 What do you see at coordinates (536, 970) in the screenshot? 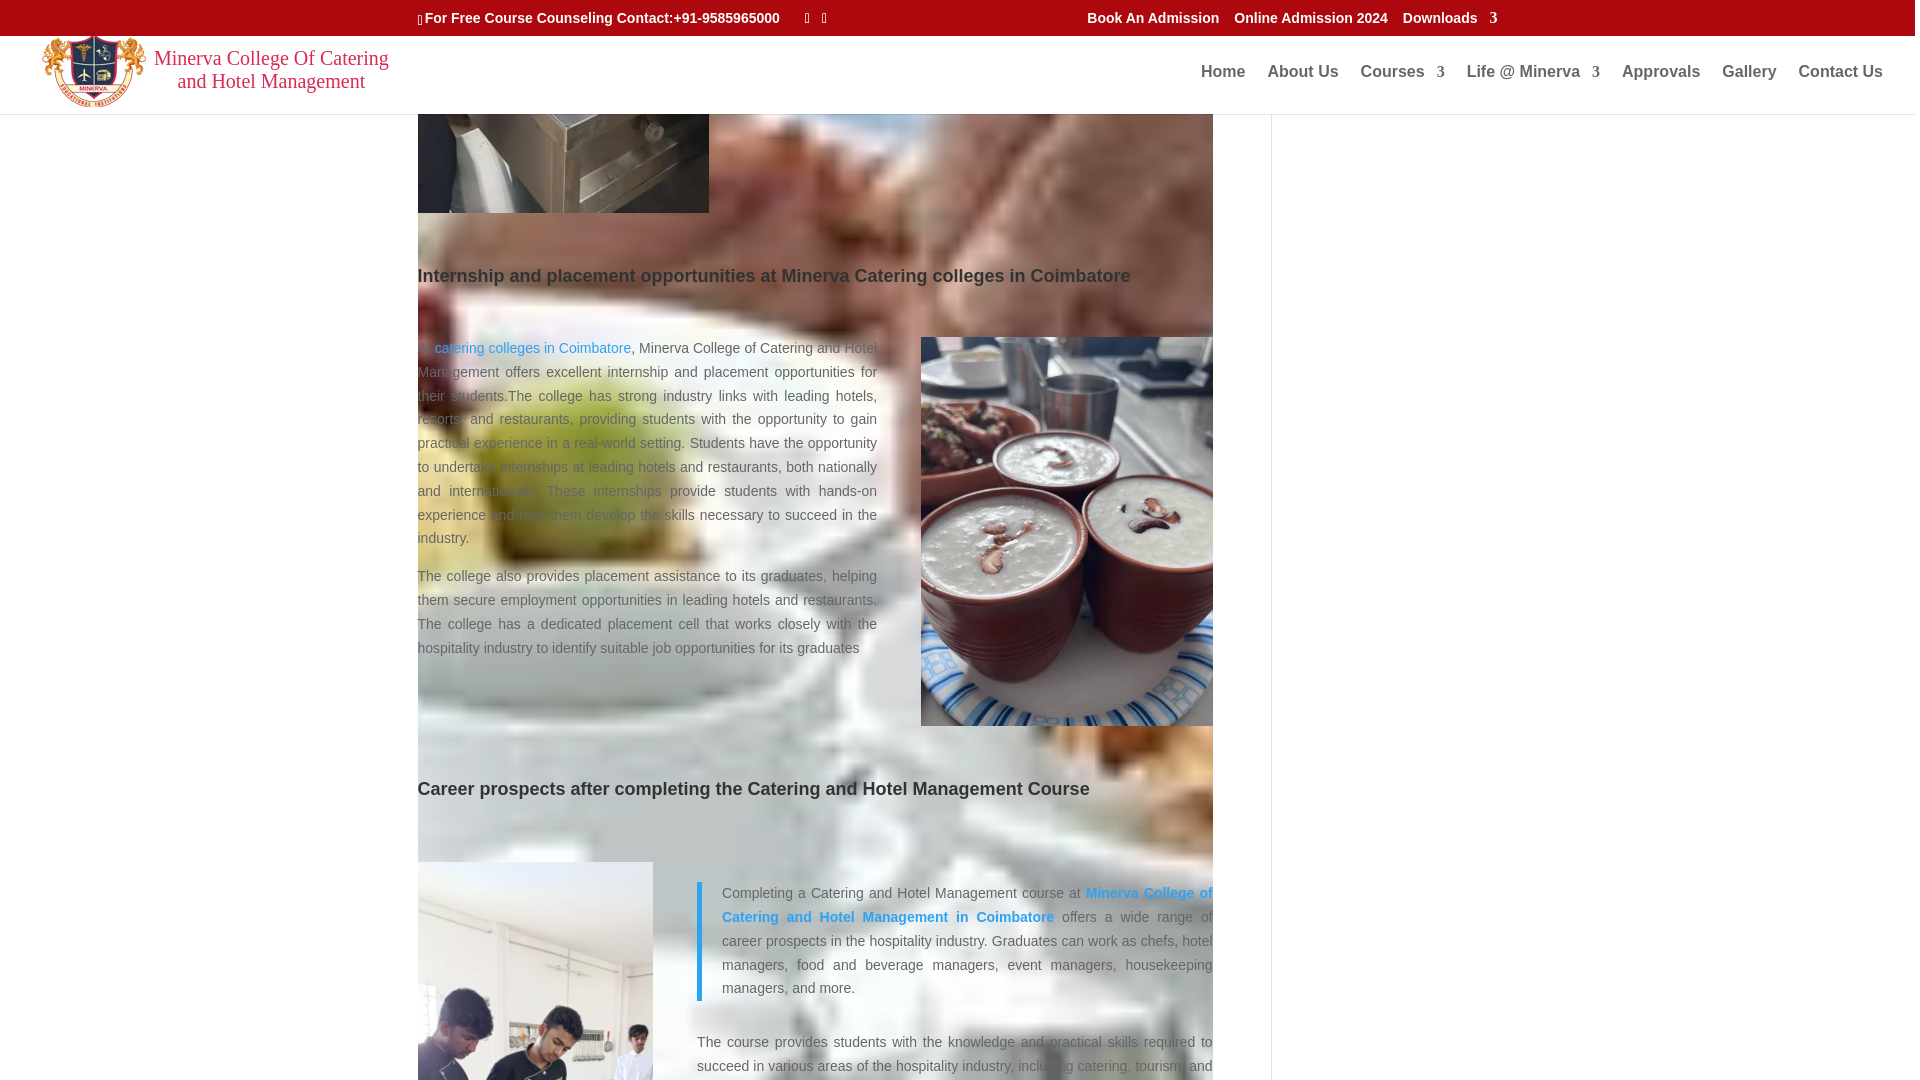
I see `Catering colleges in Coimbatore` at bounding box center [536, 970].